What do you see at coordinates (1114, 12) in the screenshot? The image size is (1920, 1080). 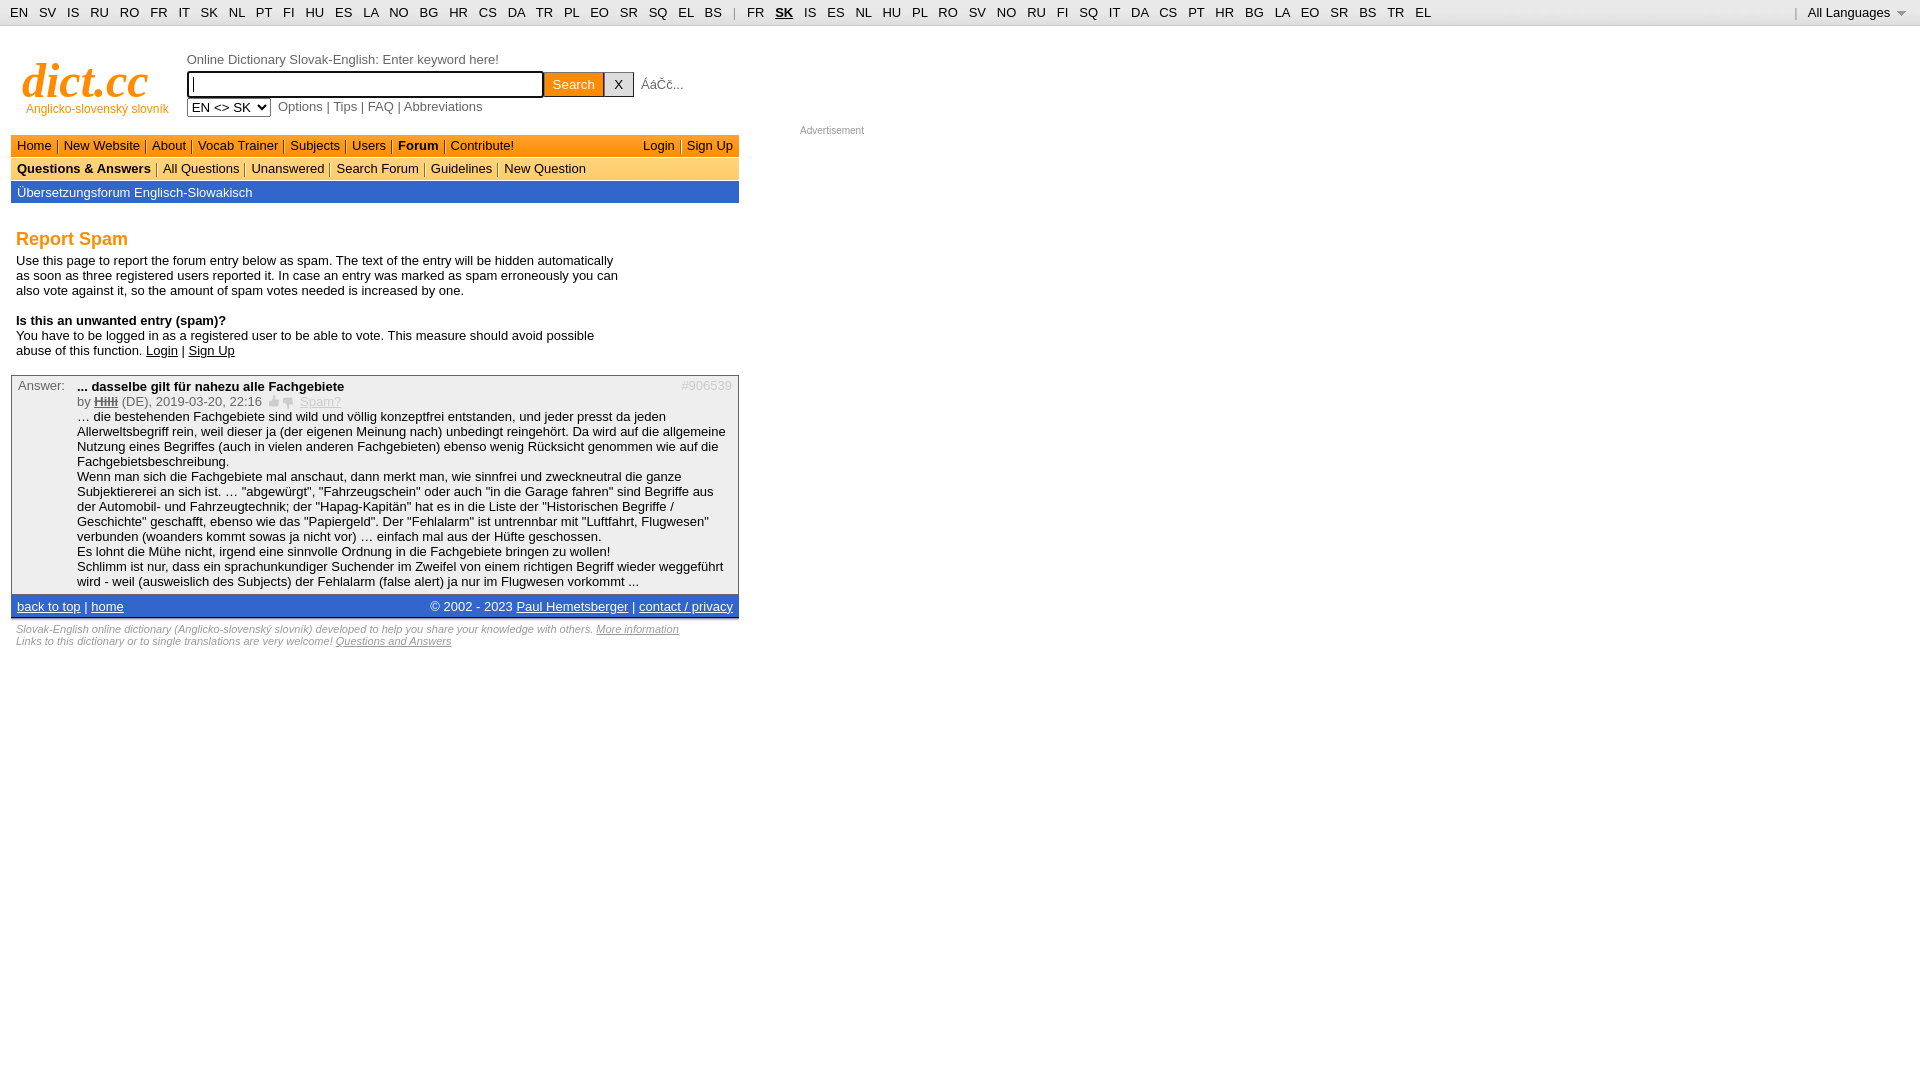 I see `IT` at bounding box center [1114, 12].